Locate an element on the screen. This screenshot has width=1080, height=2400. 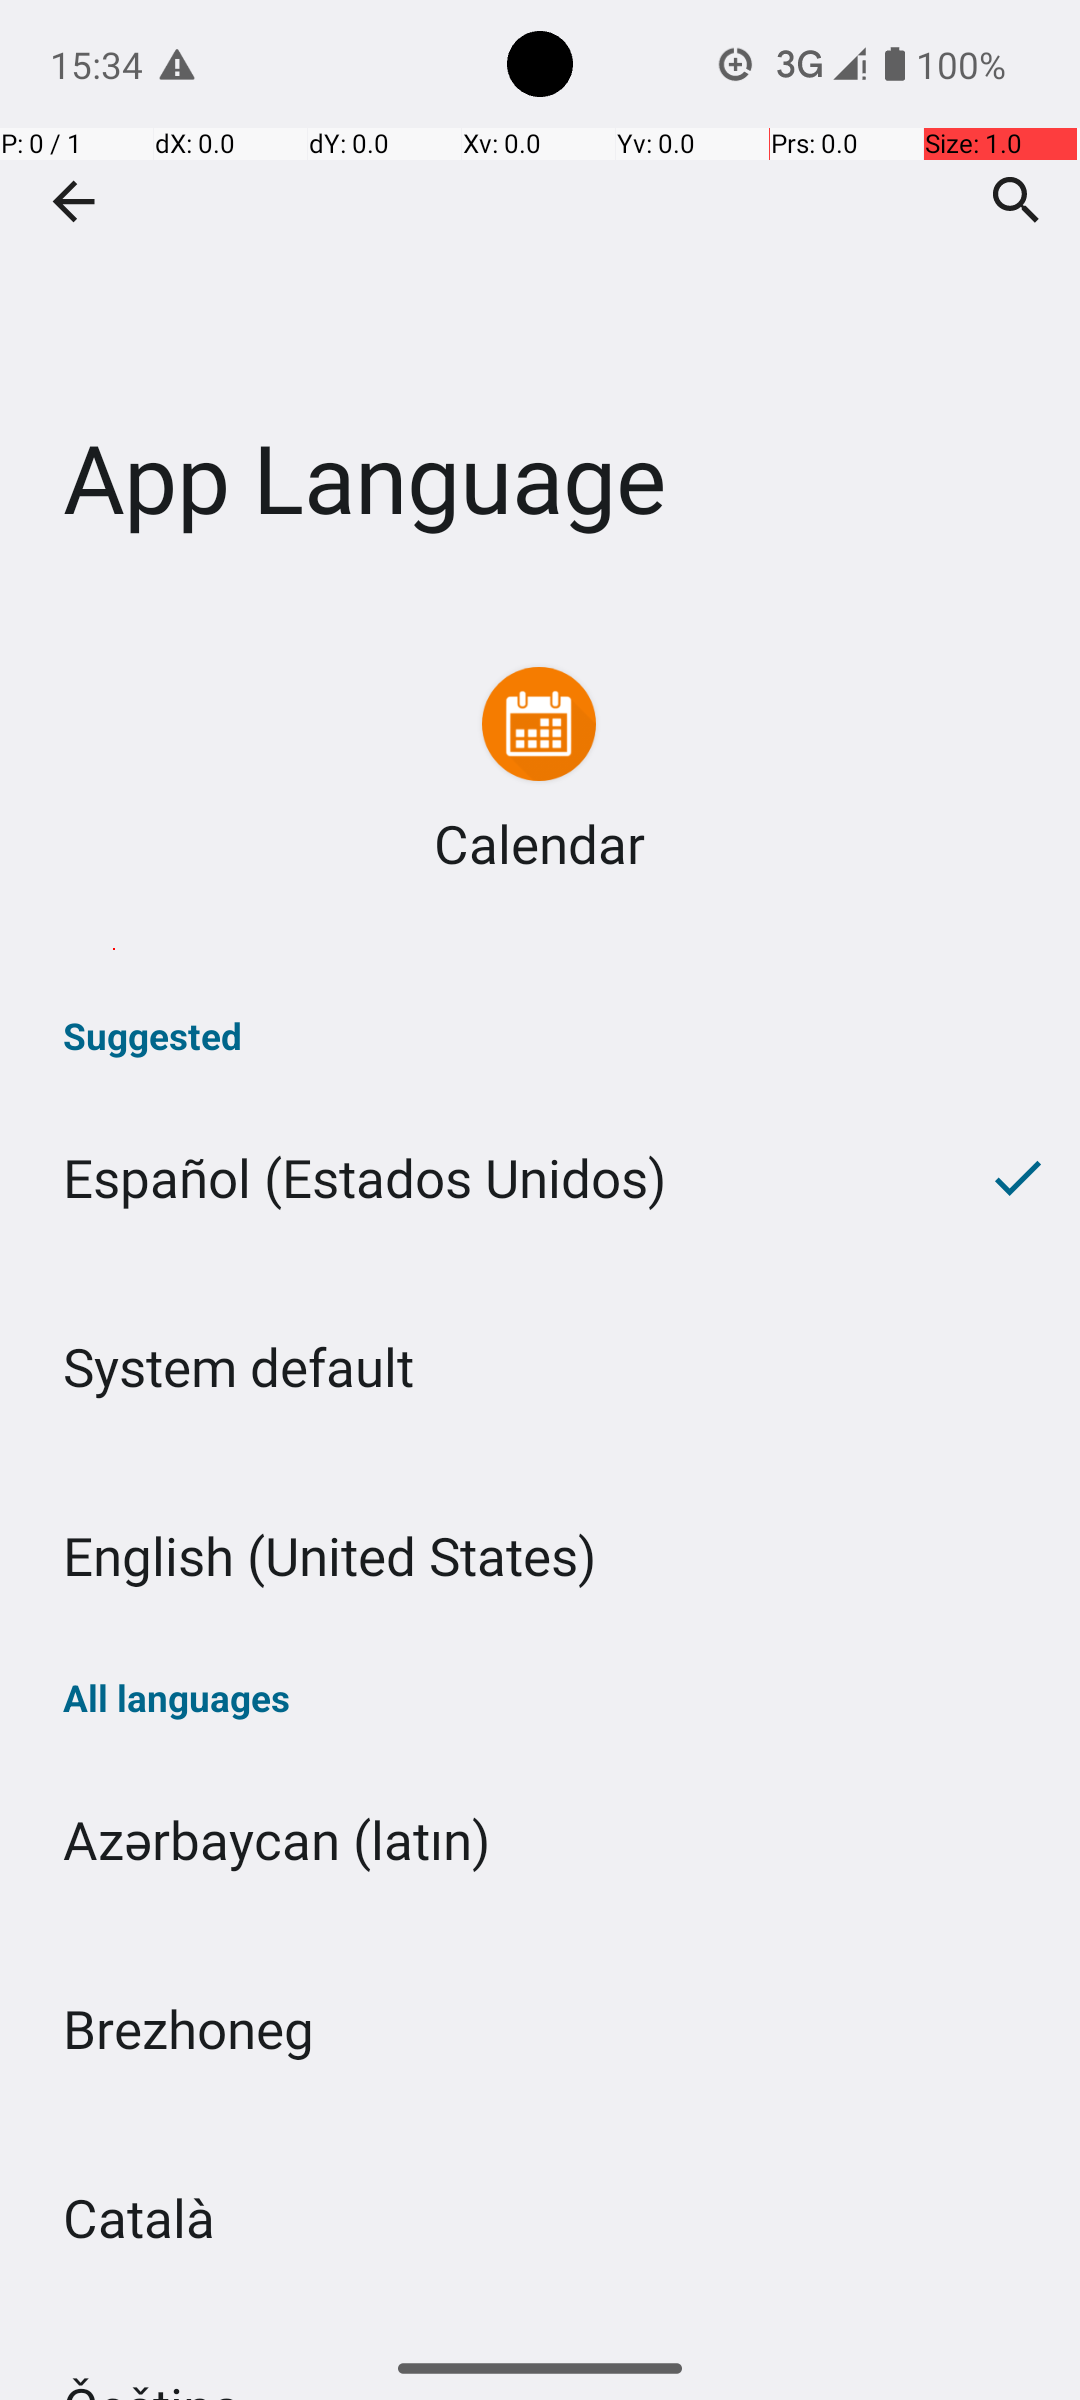
App Language is located at coordinates (540, 299).